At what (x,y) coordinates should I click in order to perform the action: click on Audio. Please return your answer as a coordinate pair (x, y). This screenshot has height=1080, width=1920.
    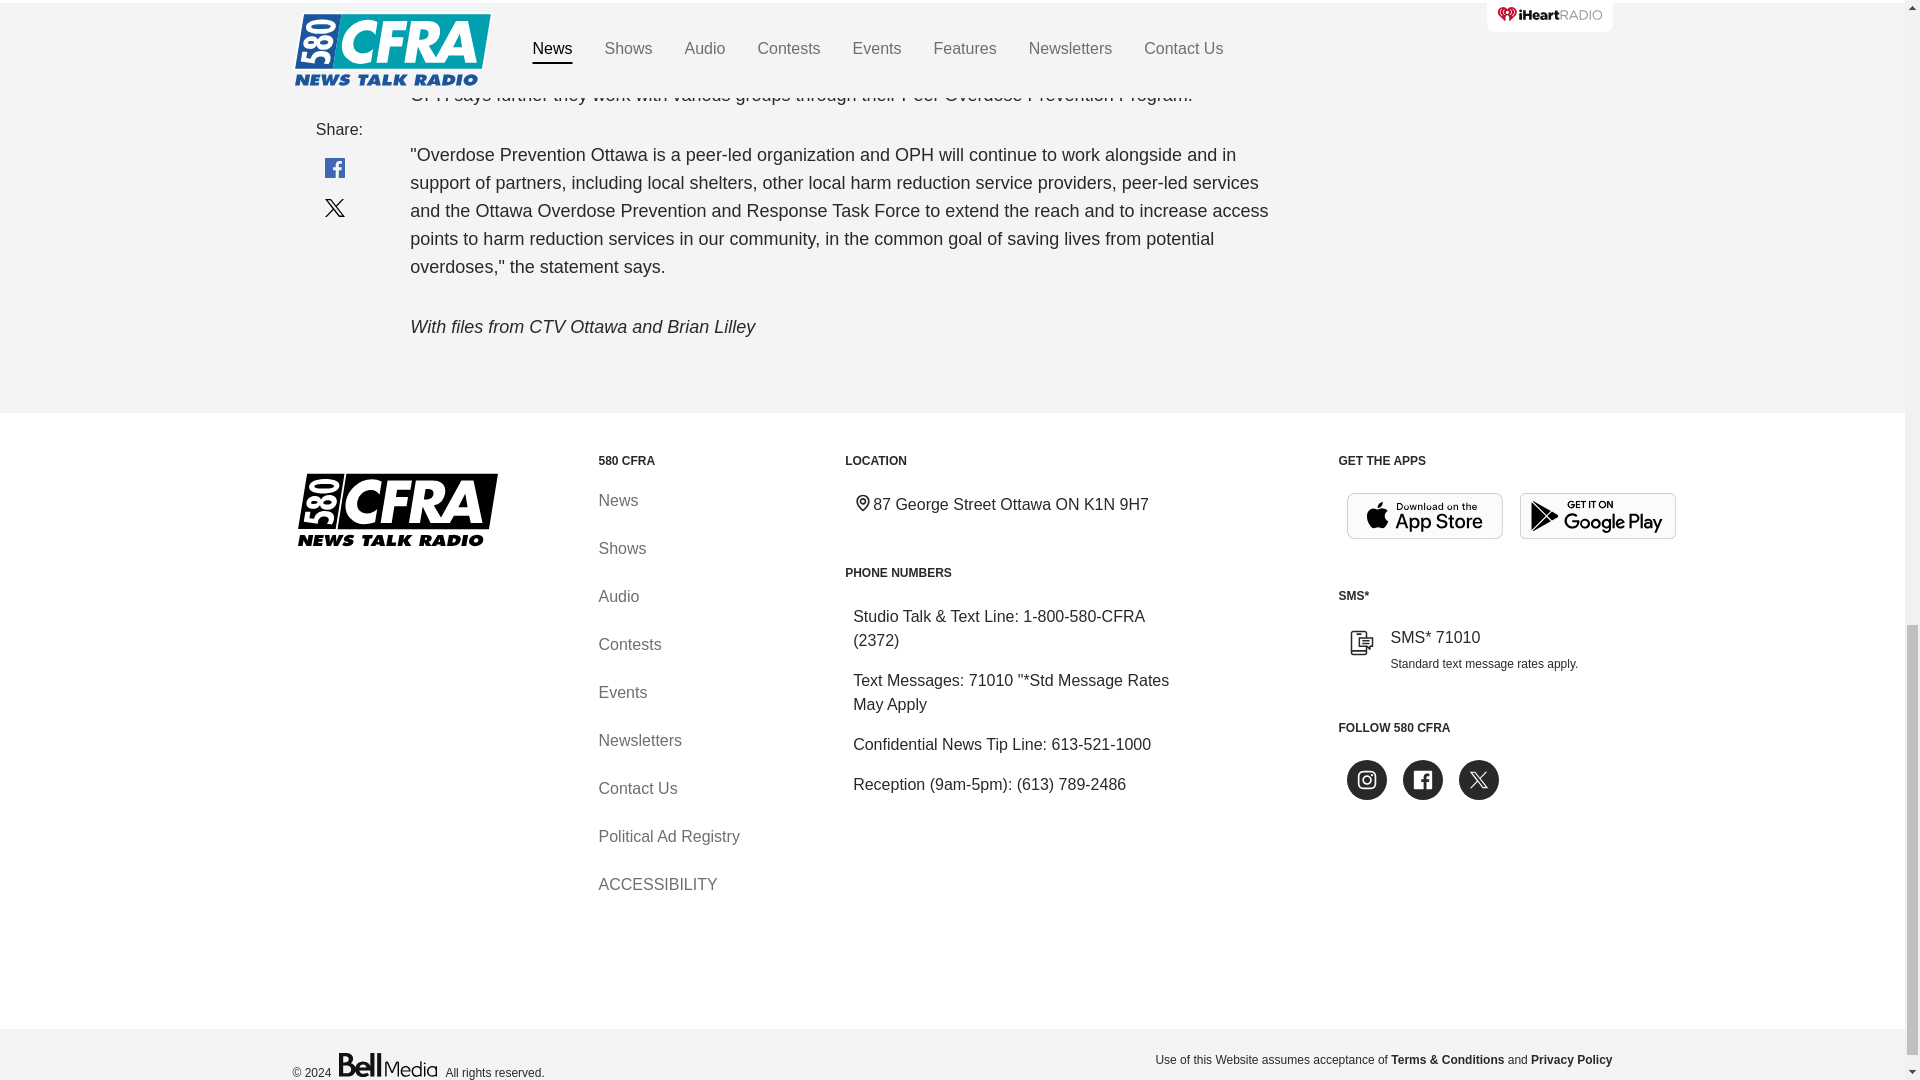
    Looking at the image, I should click on (618, 596).